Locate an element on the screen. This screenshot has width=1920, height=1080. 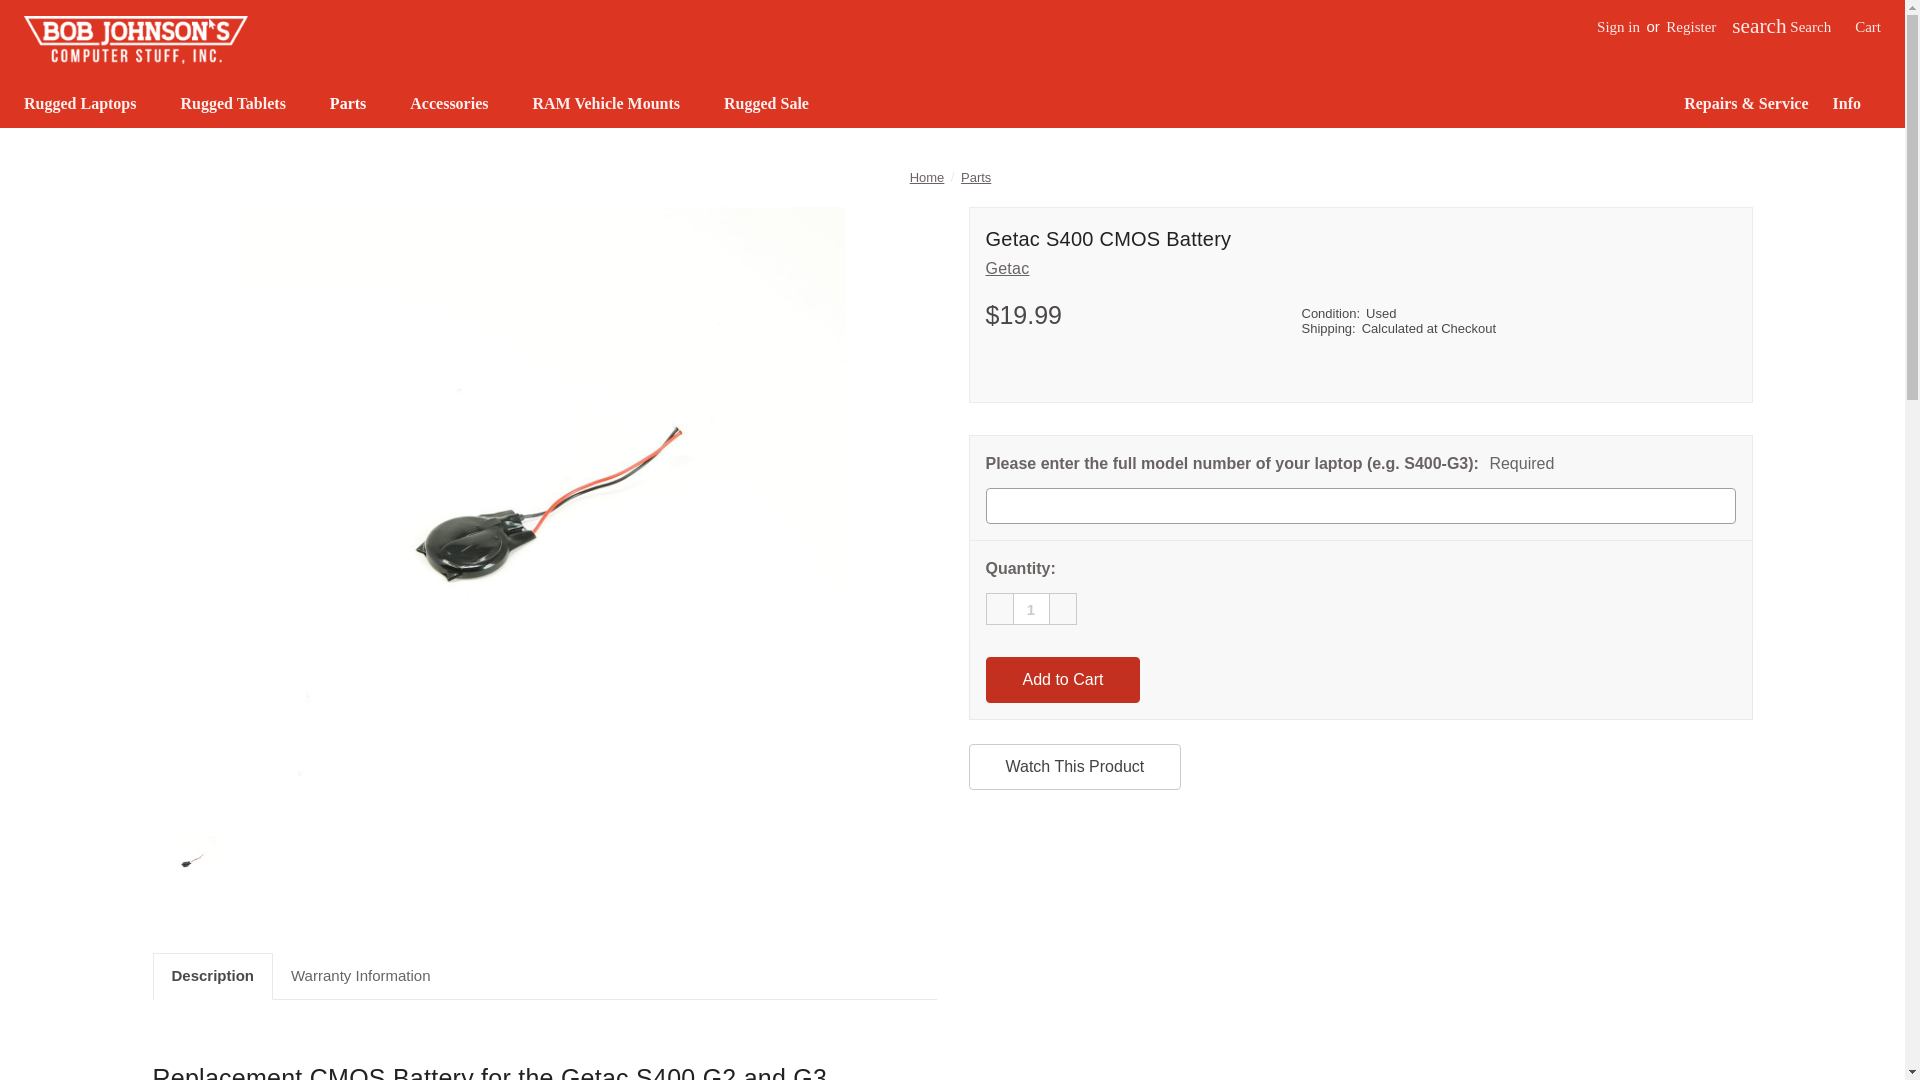
Cart is located at coordinates (1868, 28).